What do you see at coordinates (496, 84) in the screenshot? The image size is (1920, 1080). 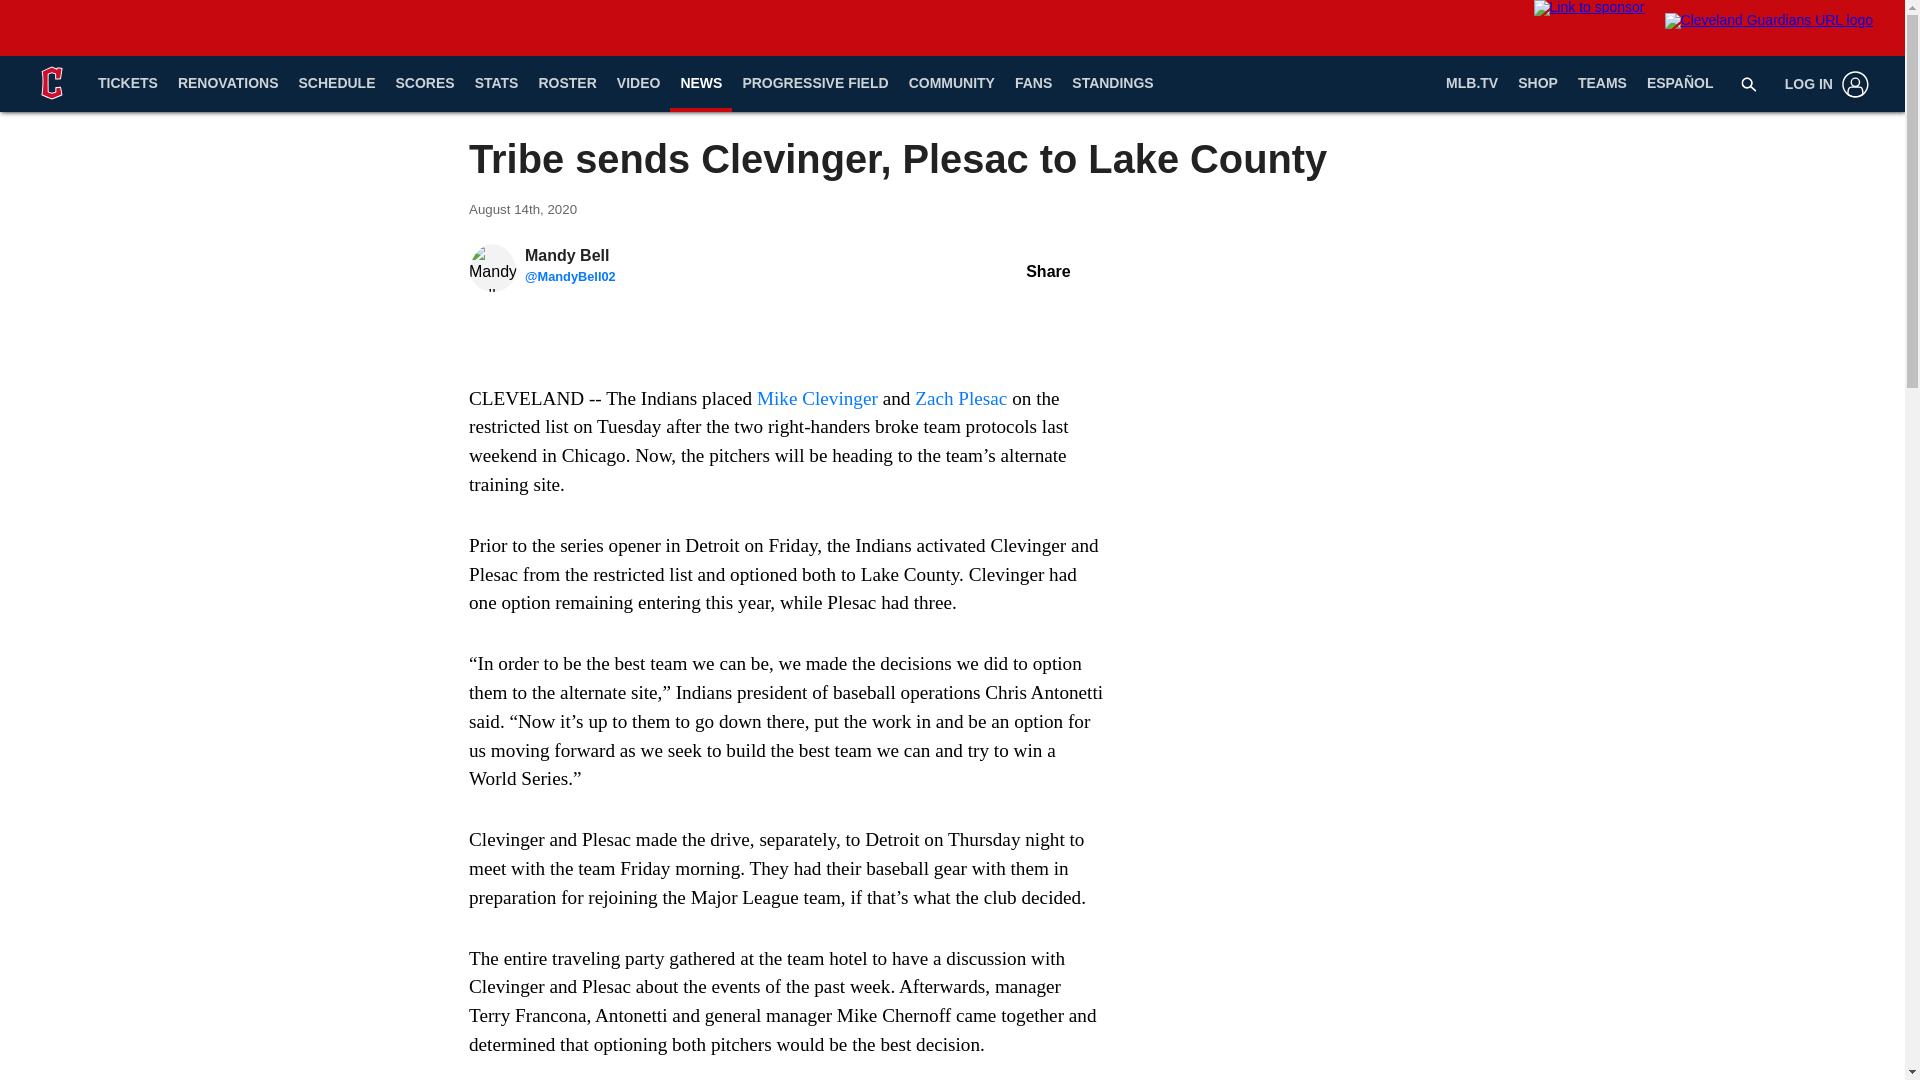 I see `STATS` at bounding box center [496, 84].